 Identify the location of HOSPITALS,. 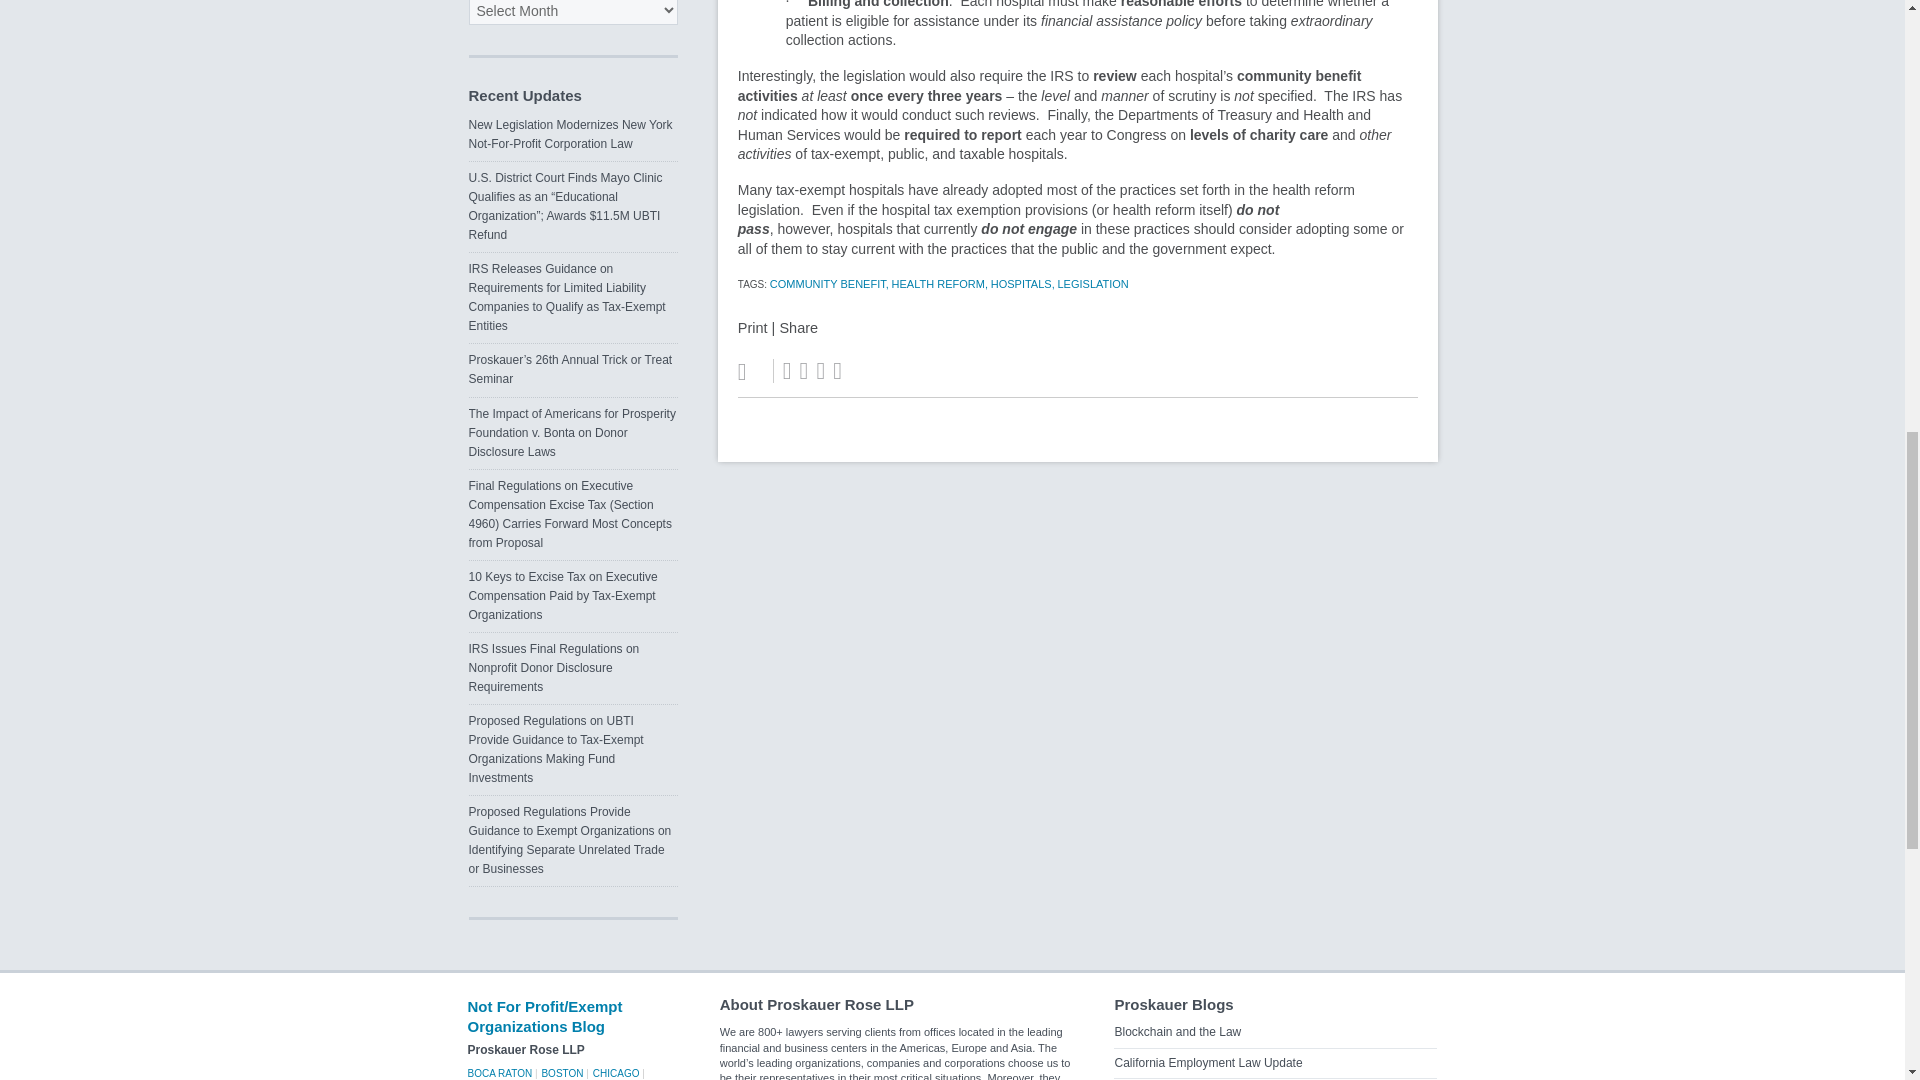
(1022, 284).